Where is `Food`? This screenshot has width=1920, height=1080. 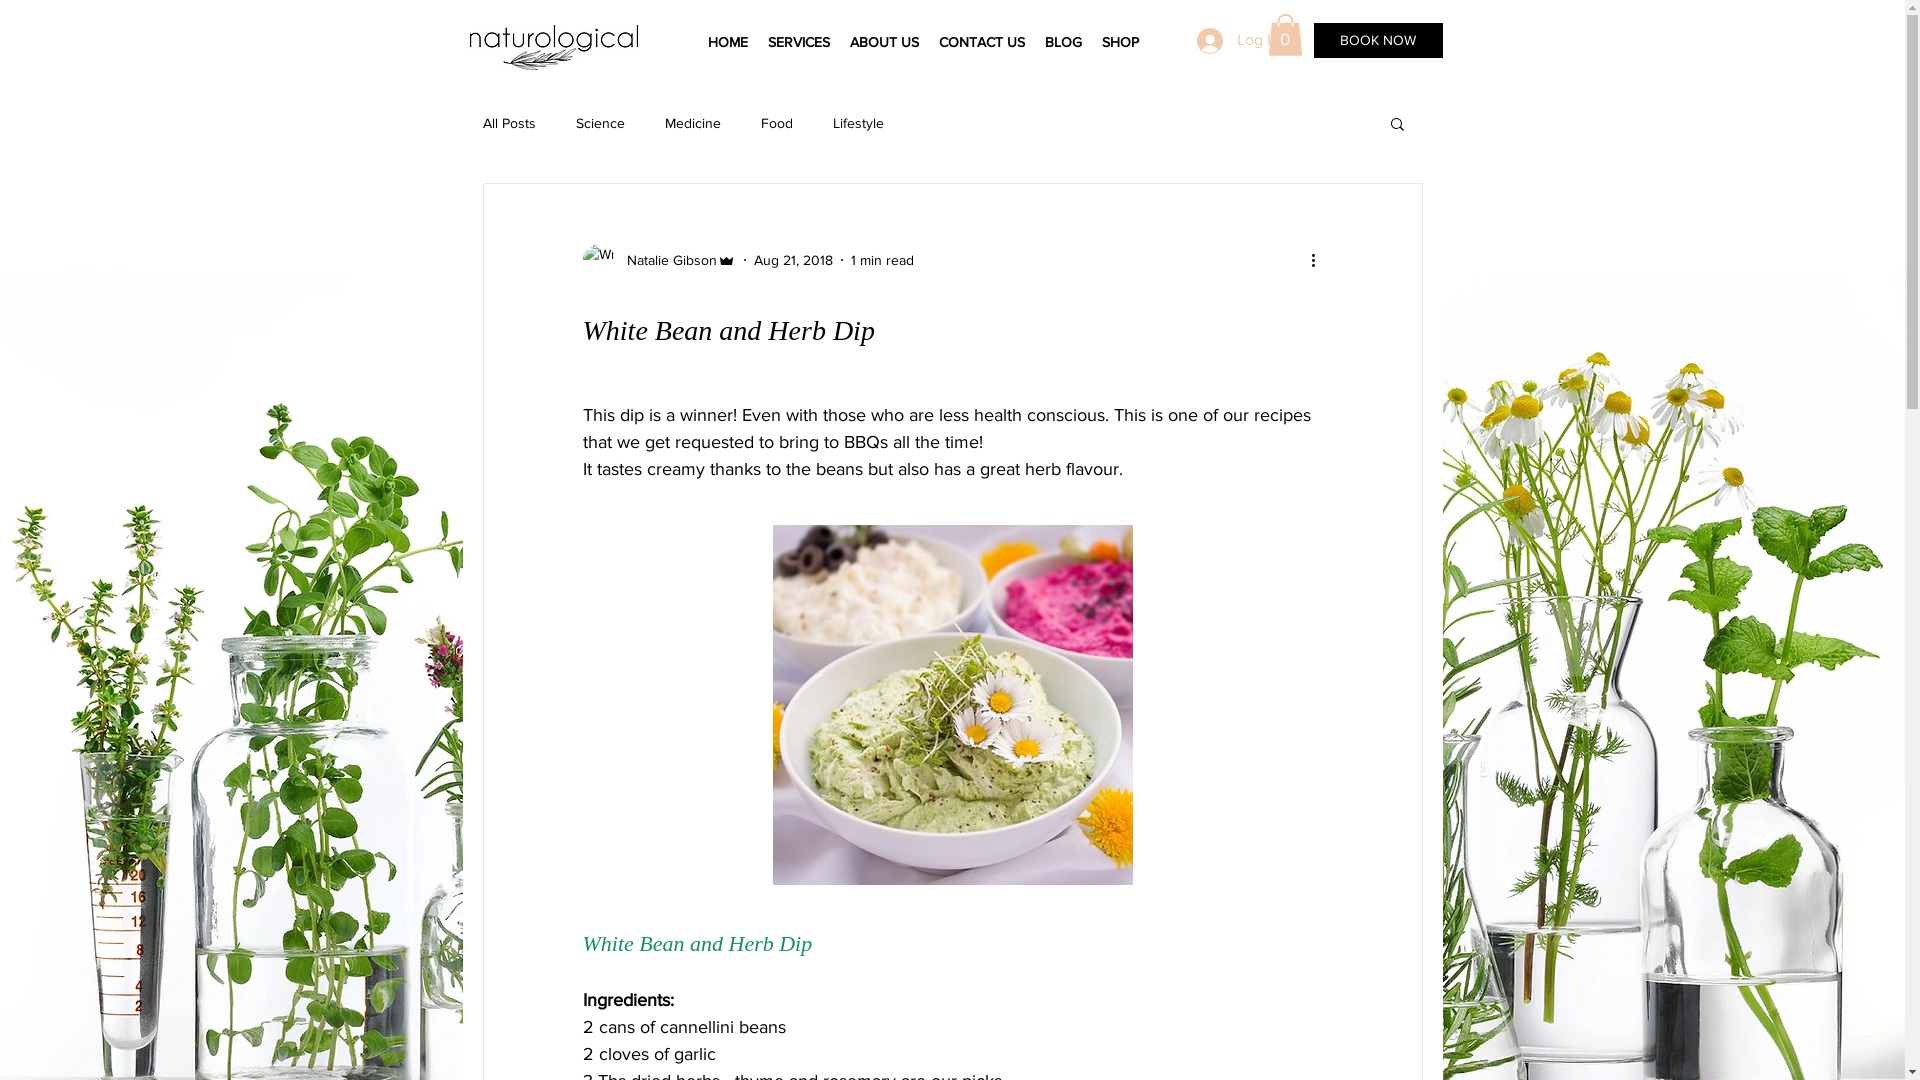 Food is located at coordinates (776, 123).